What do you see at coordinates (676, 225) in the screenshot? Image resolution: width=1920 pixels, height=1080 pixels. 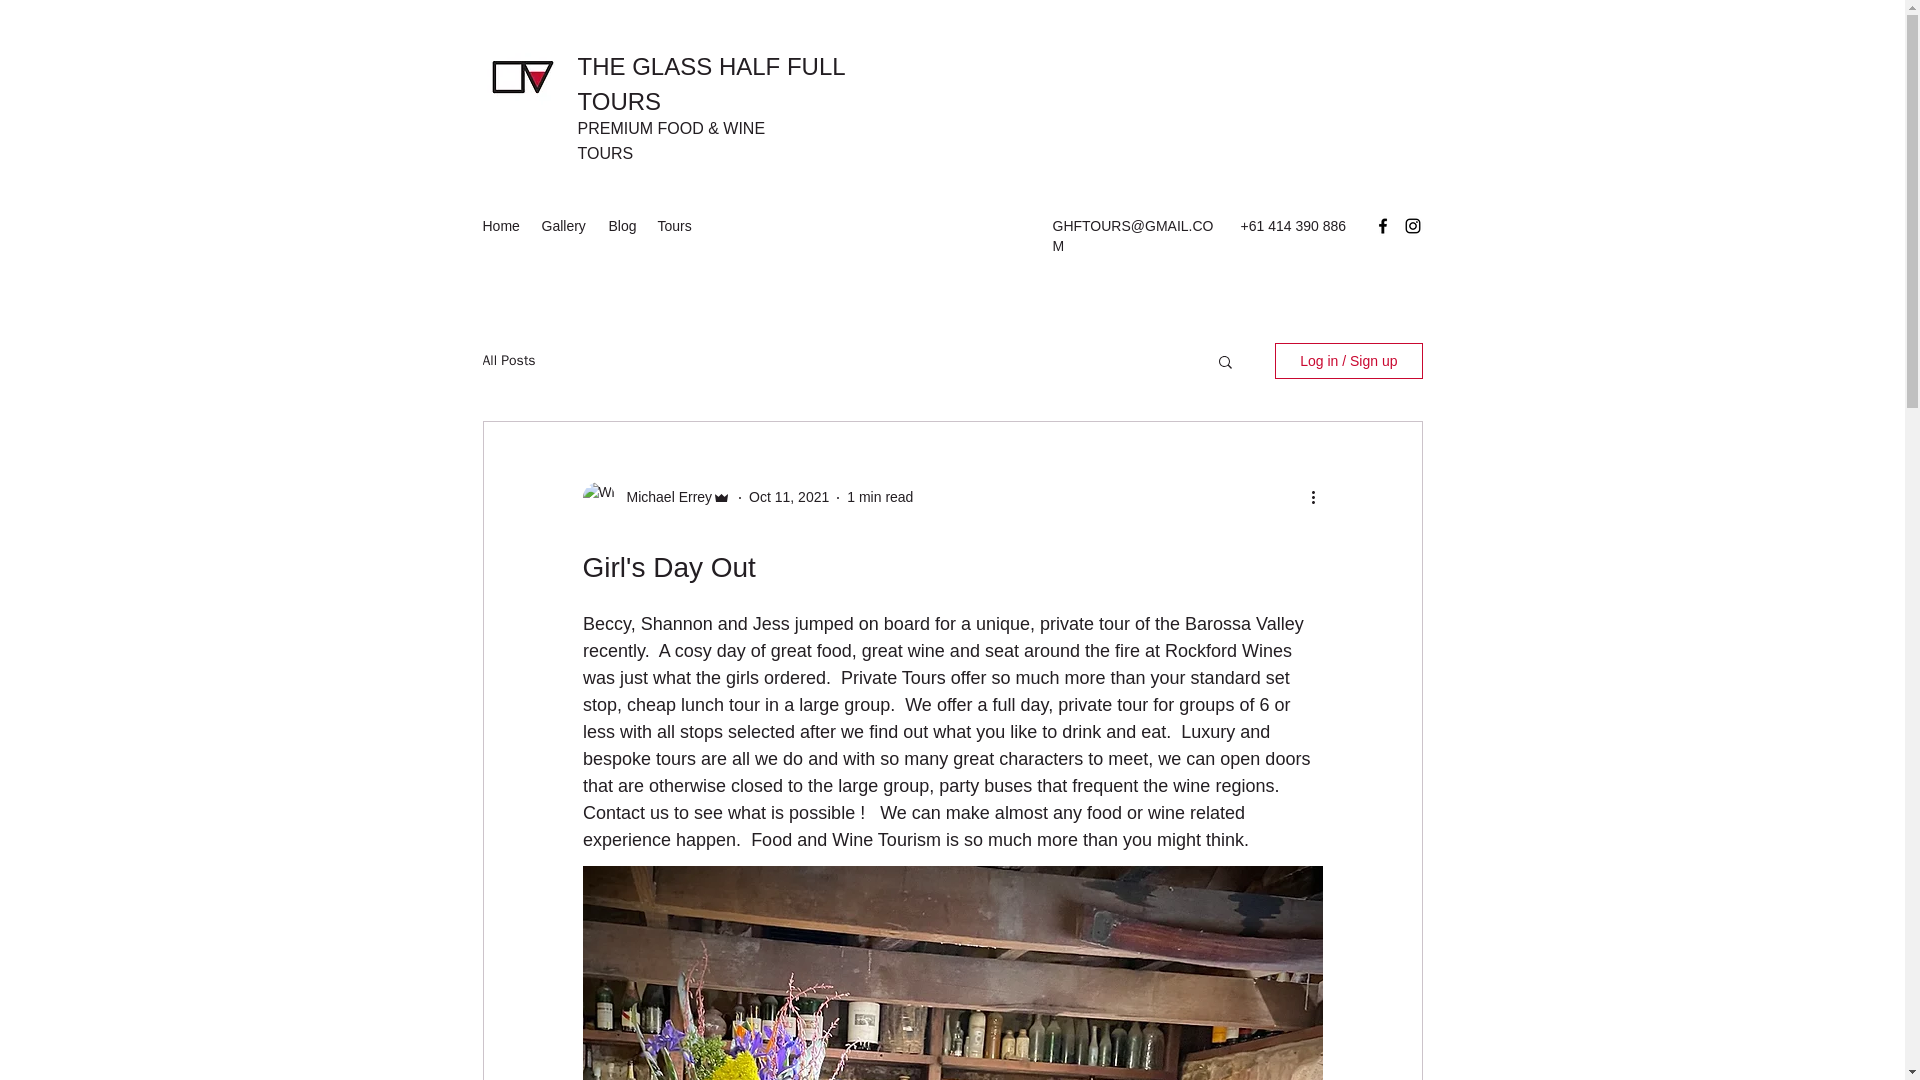 I see `Tours` at bounding box center [676, 225].